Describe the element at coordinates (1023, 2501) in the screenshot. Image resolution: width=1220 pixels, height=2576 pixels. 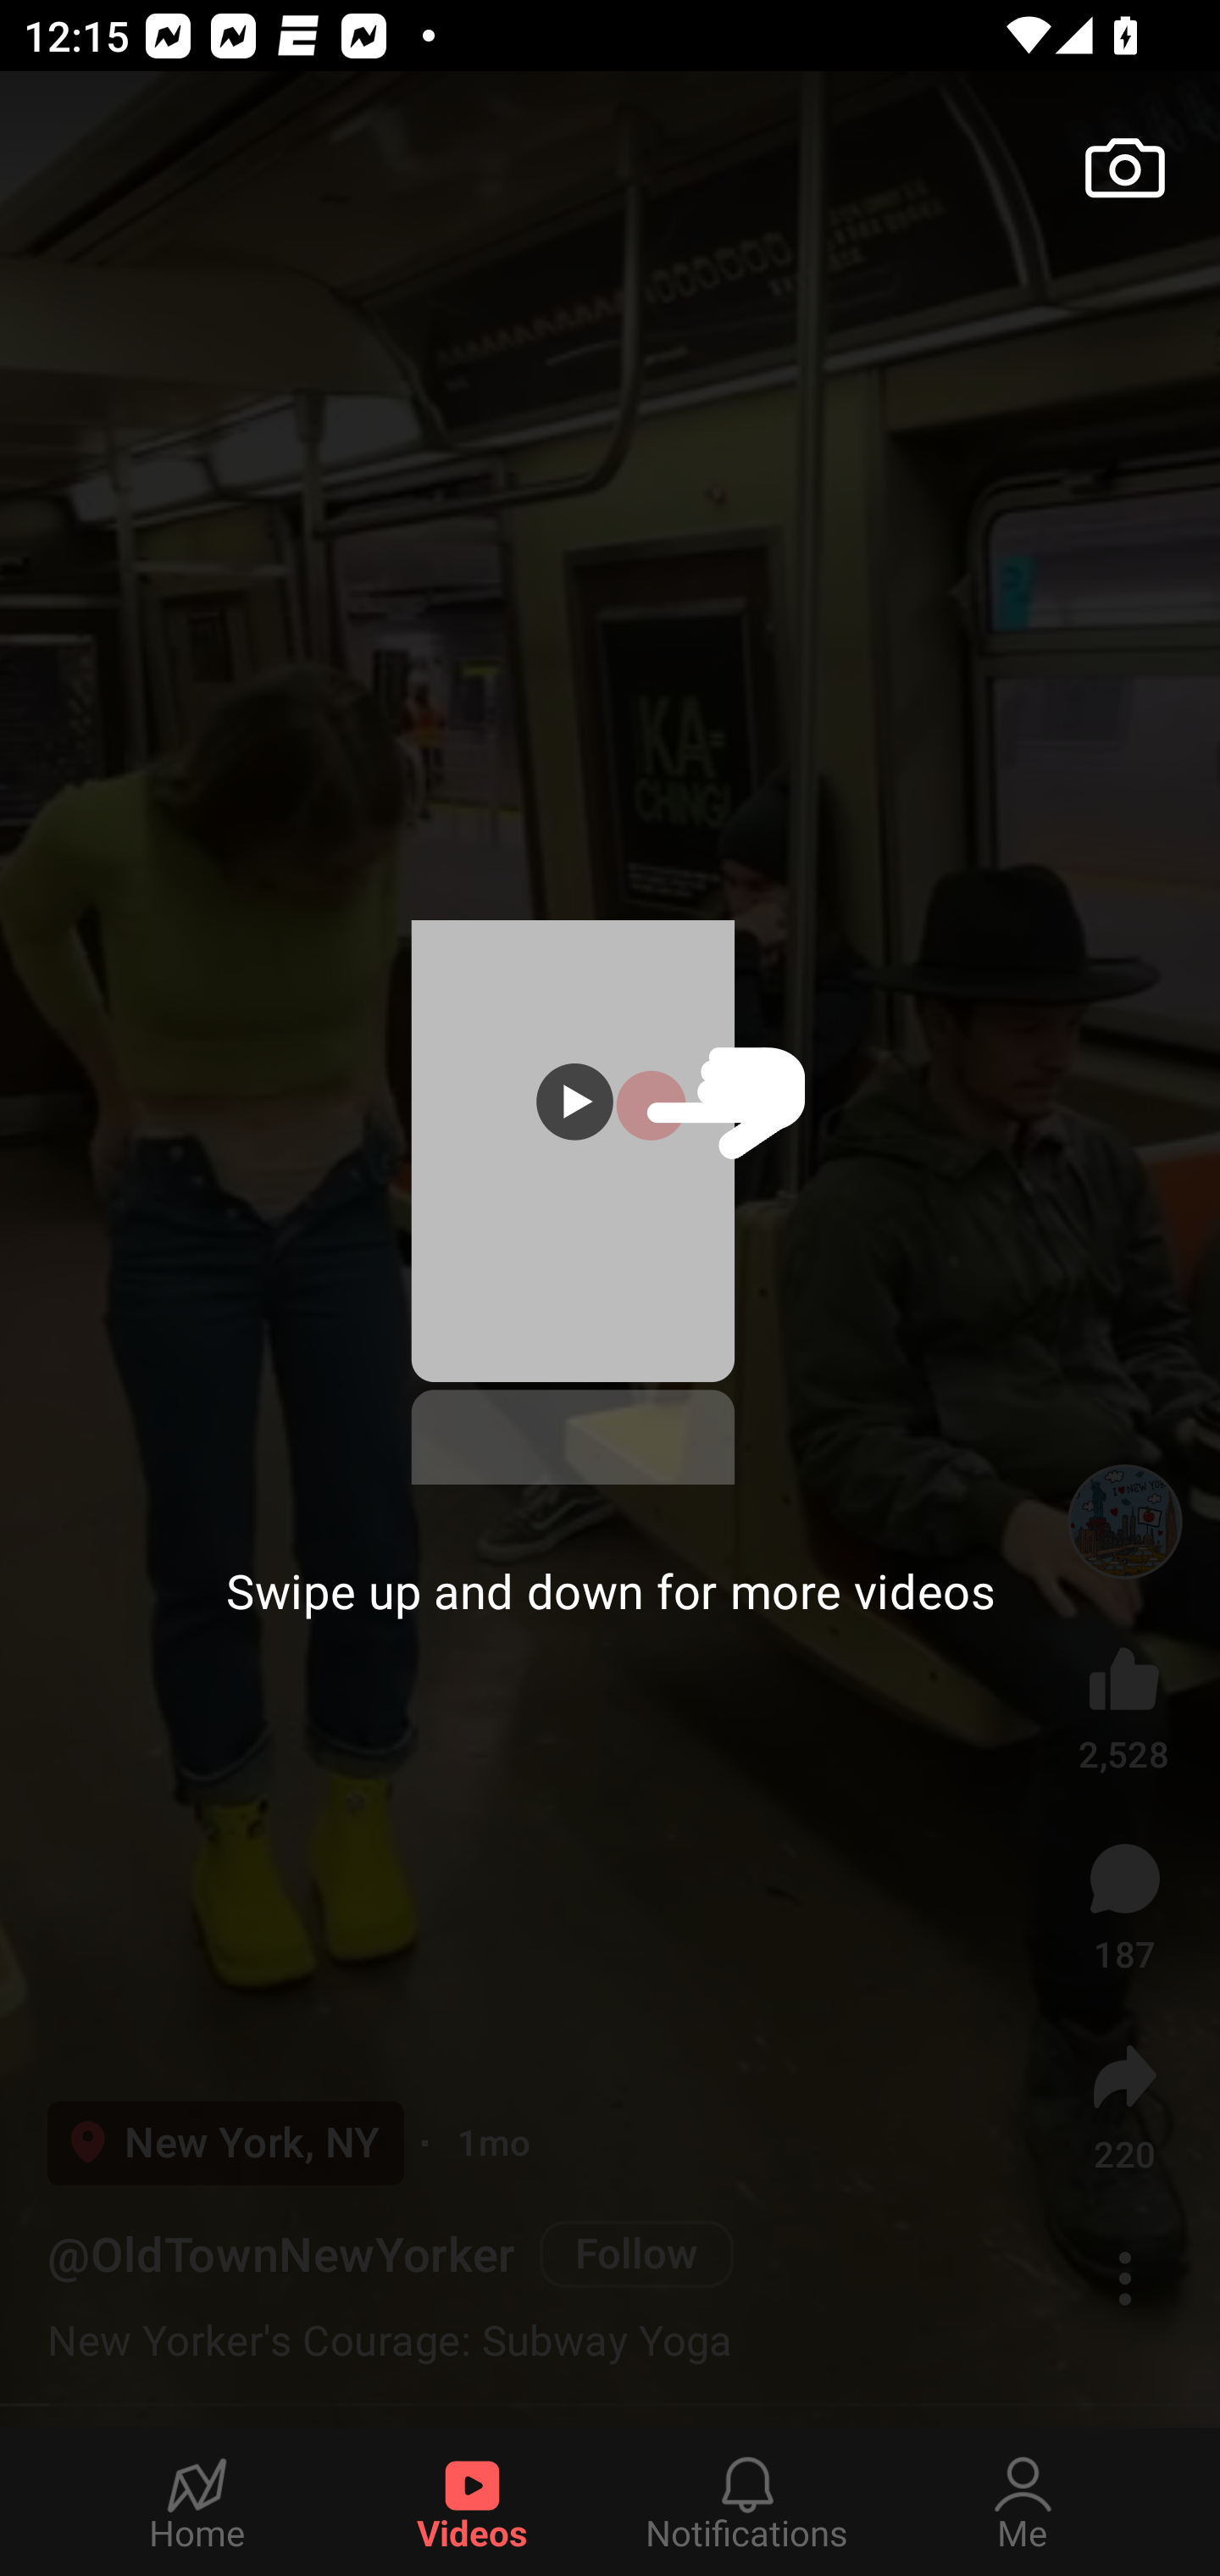
I see `Me` at that location.